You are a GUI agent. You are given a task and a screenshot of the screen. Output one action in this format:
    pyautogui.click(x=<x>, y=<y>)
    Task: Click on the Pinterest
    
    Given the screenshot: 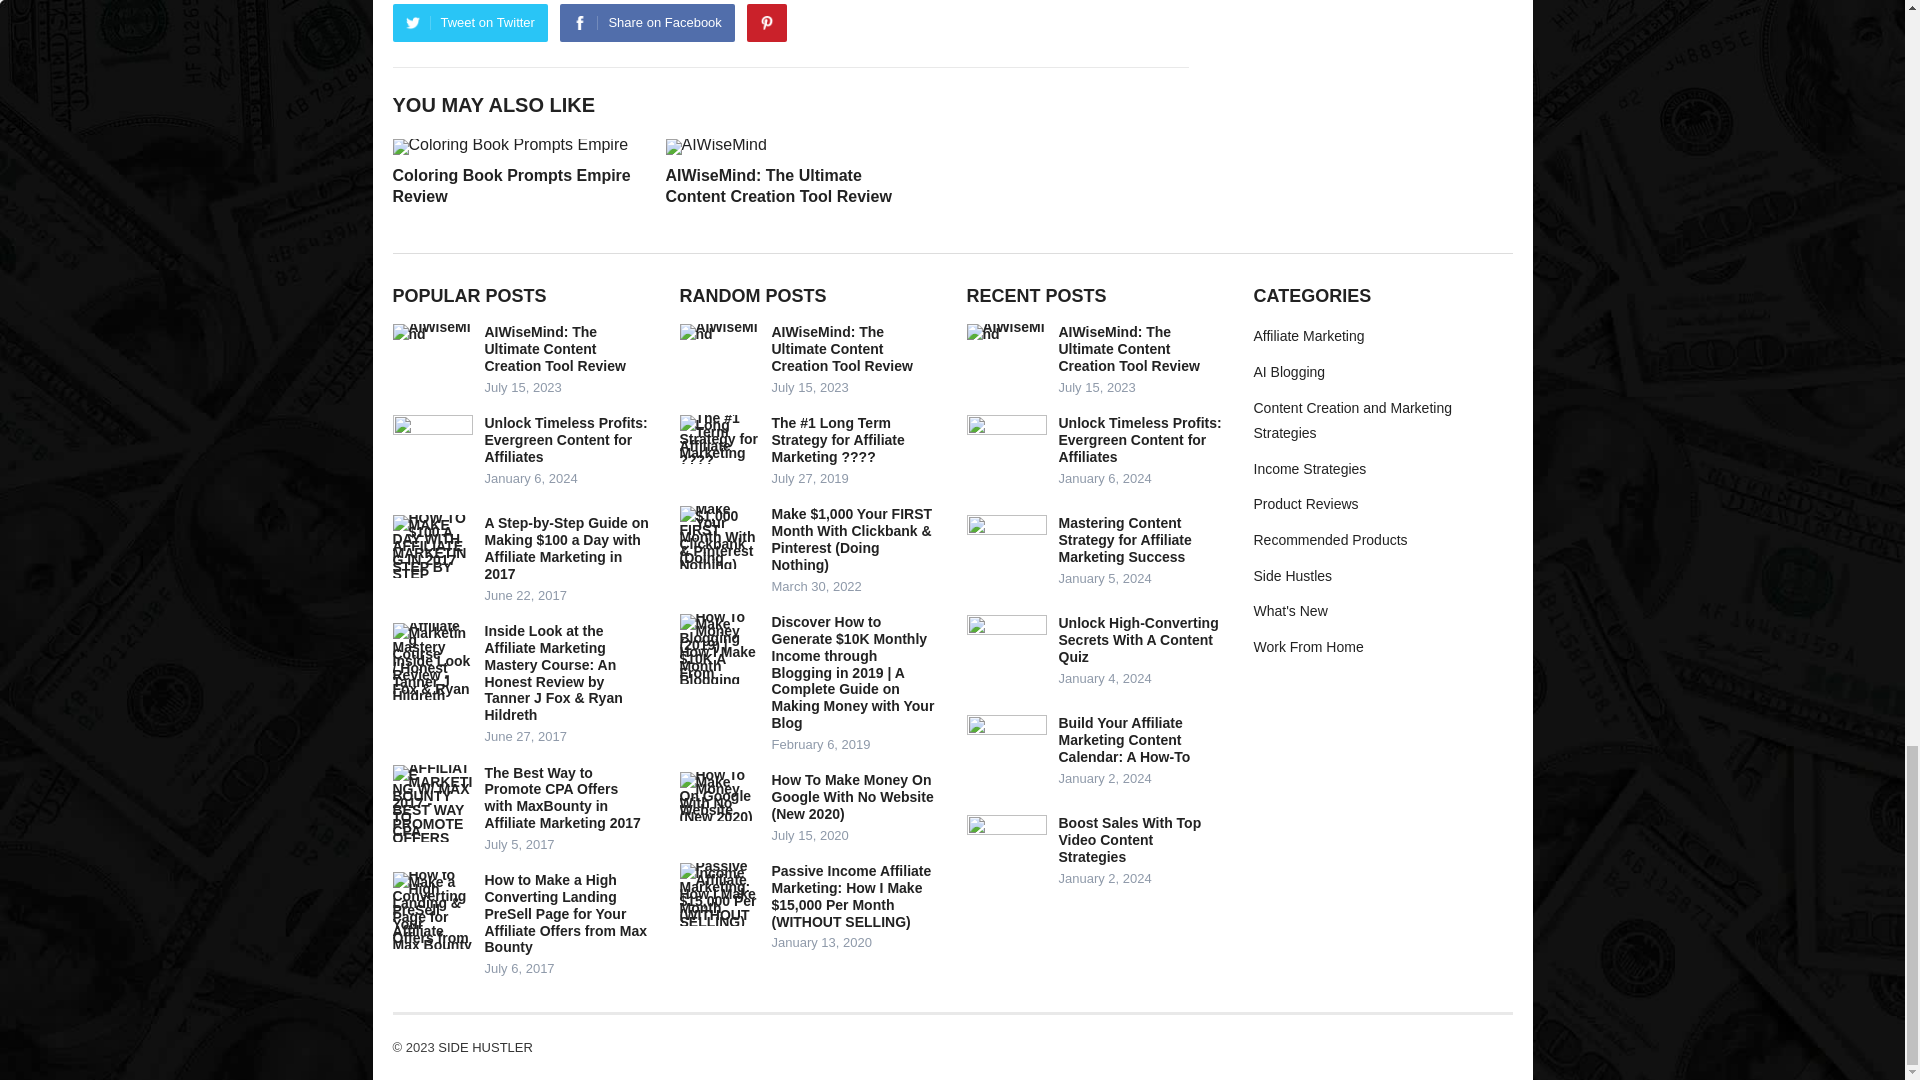 What is the action you would take?
    pyautogui.click(x=766, y=23)
    